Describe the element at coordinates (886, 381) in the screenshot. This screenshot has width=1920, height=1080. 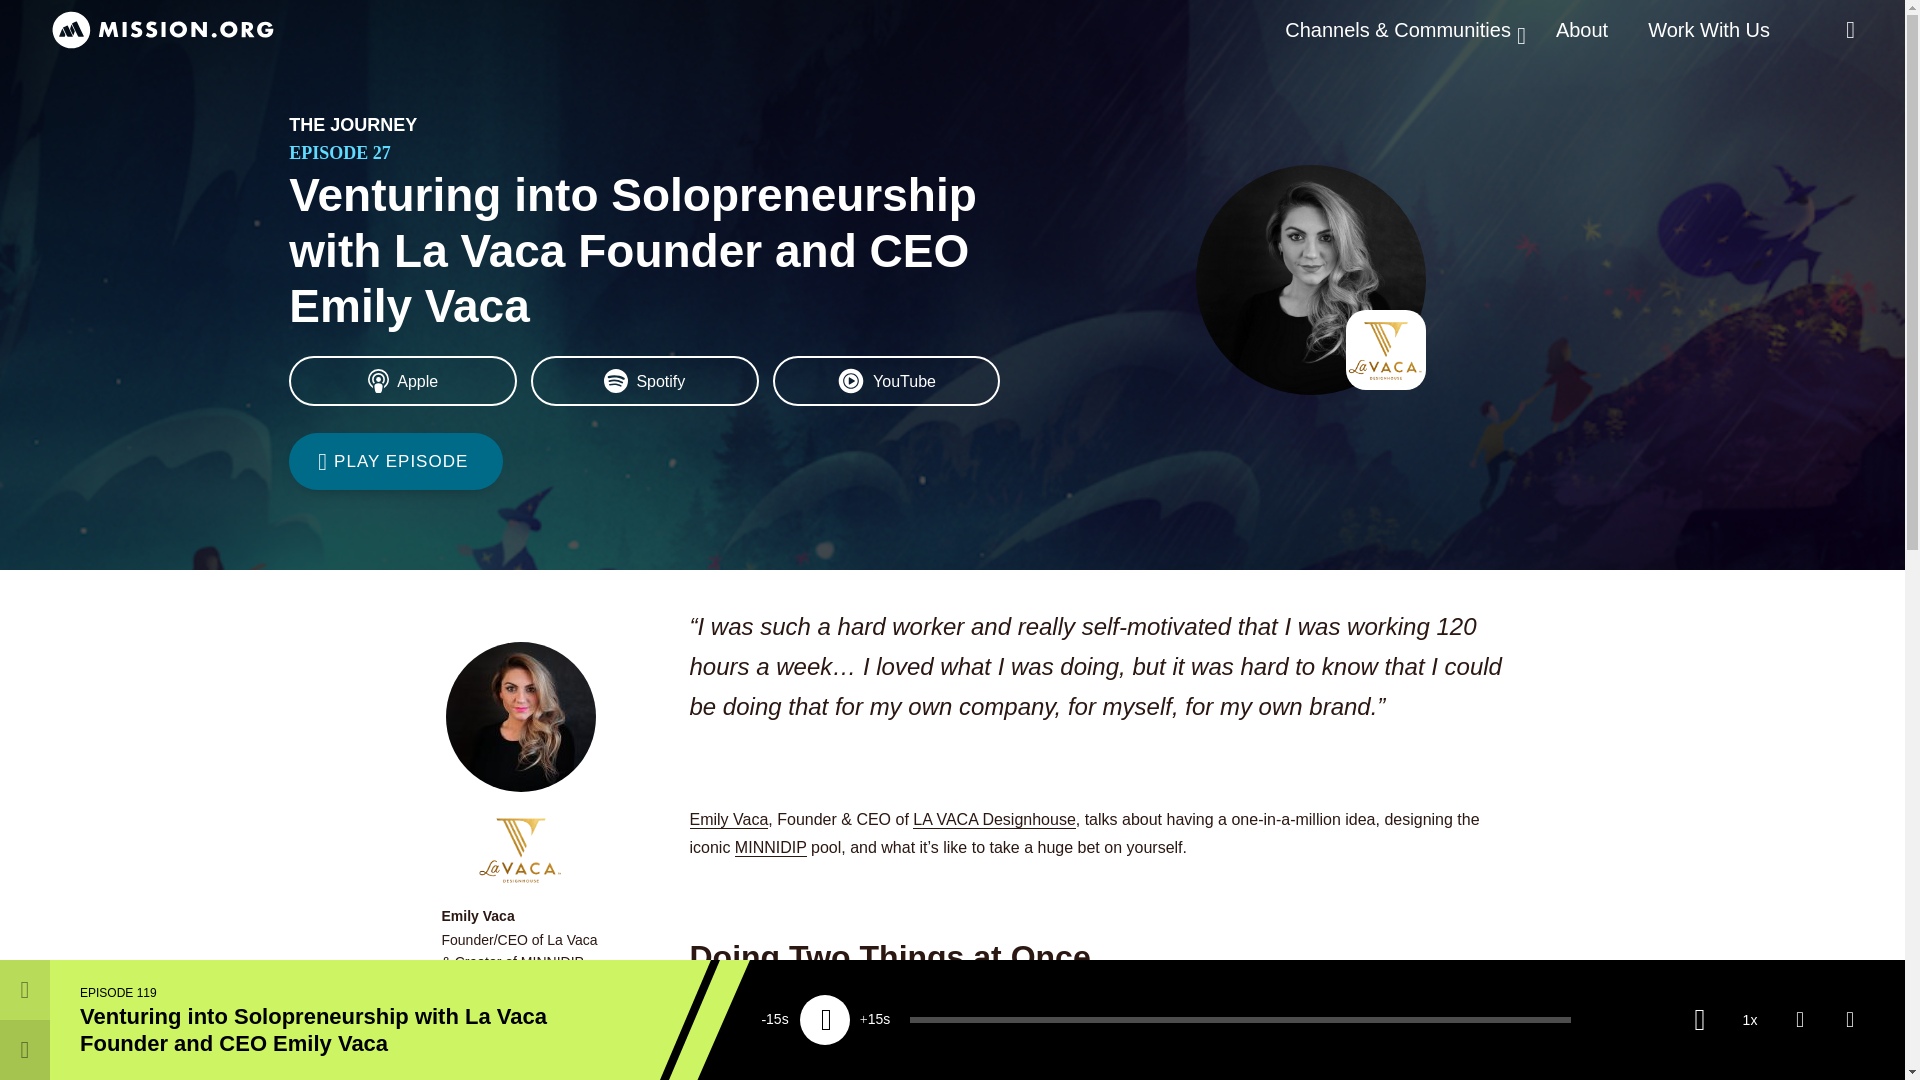
I see `YouTube` at that location.